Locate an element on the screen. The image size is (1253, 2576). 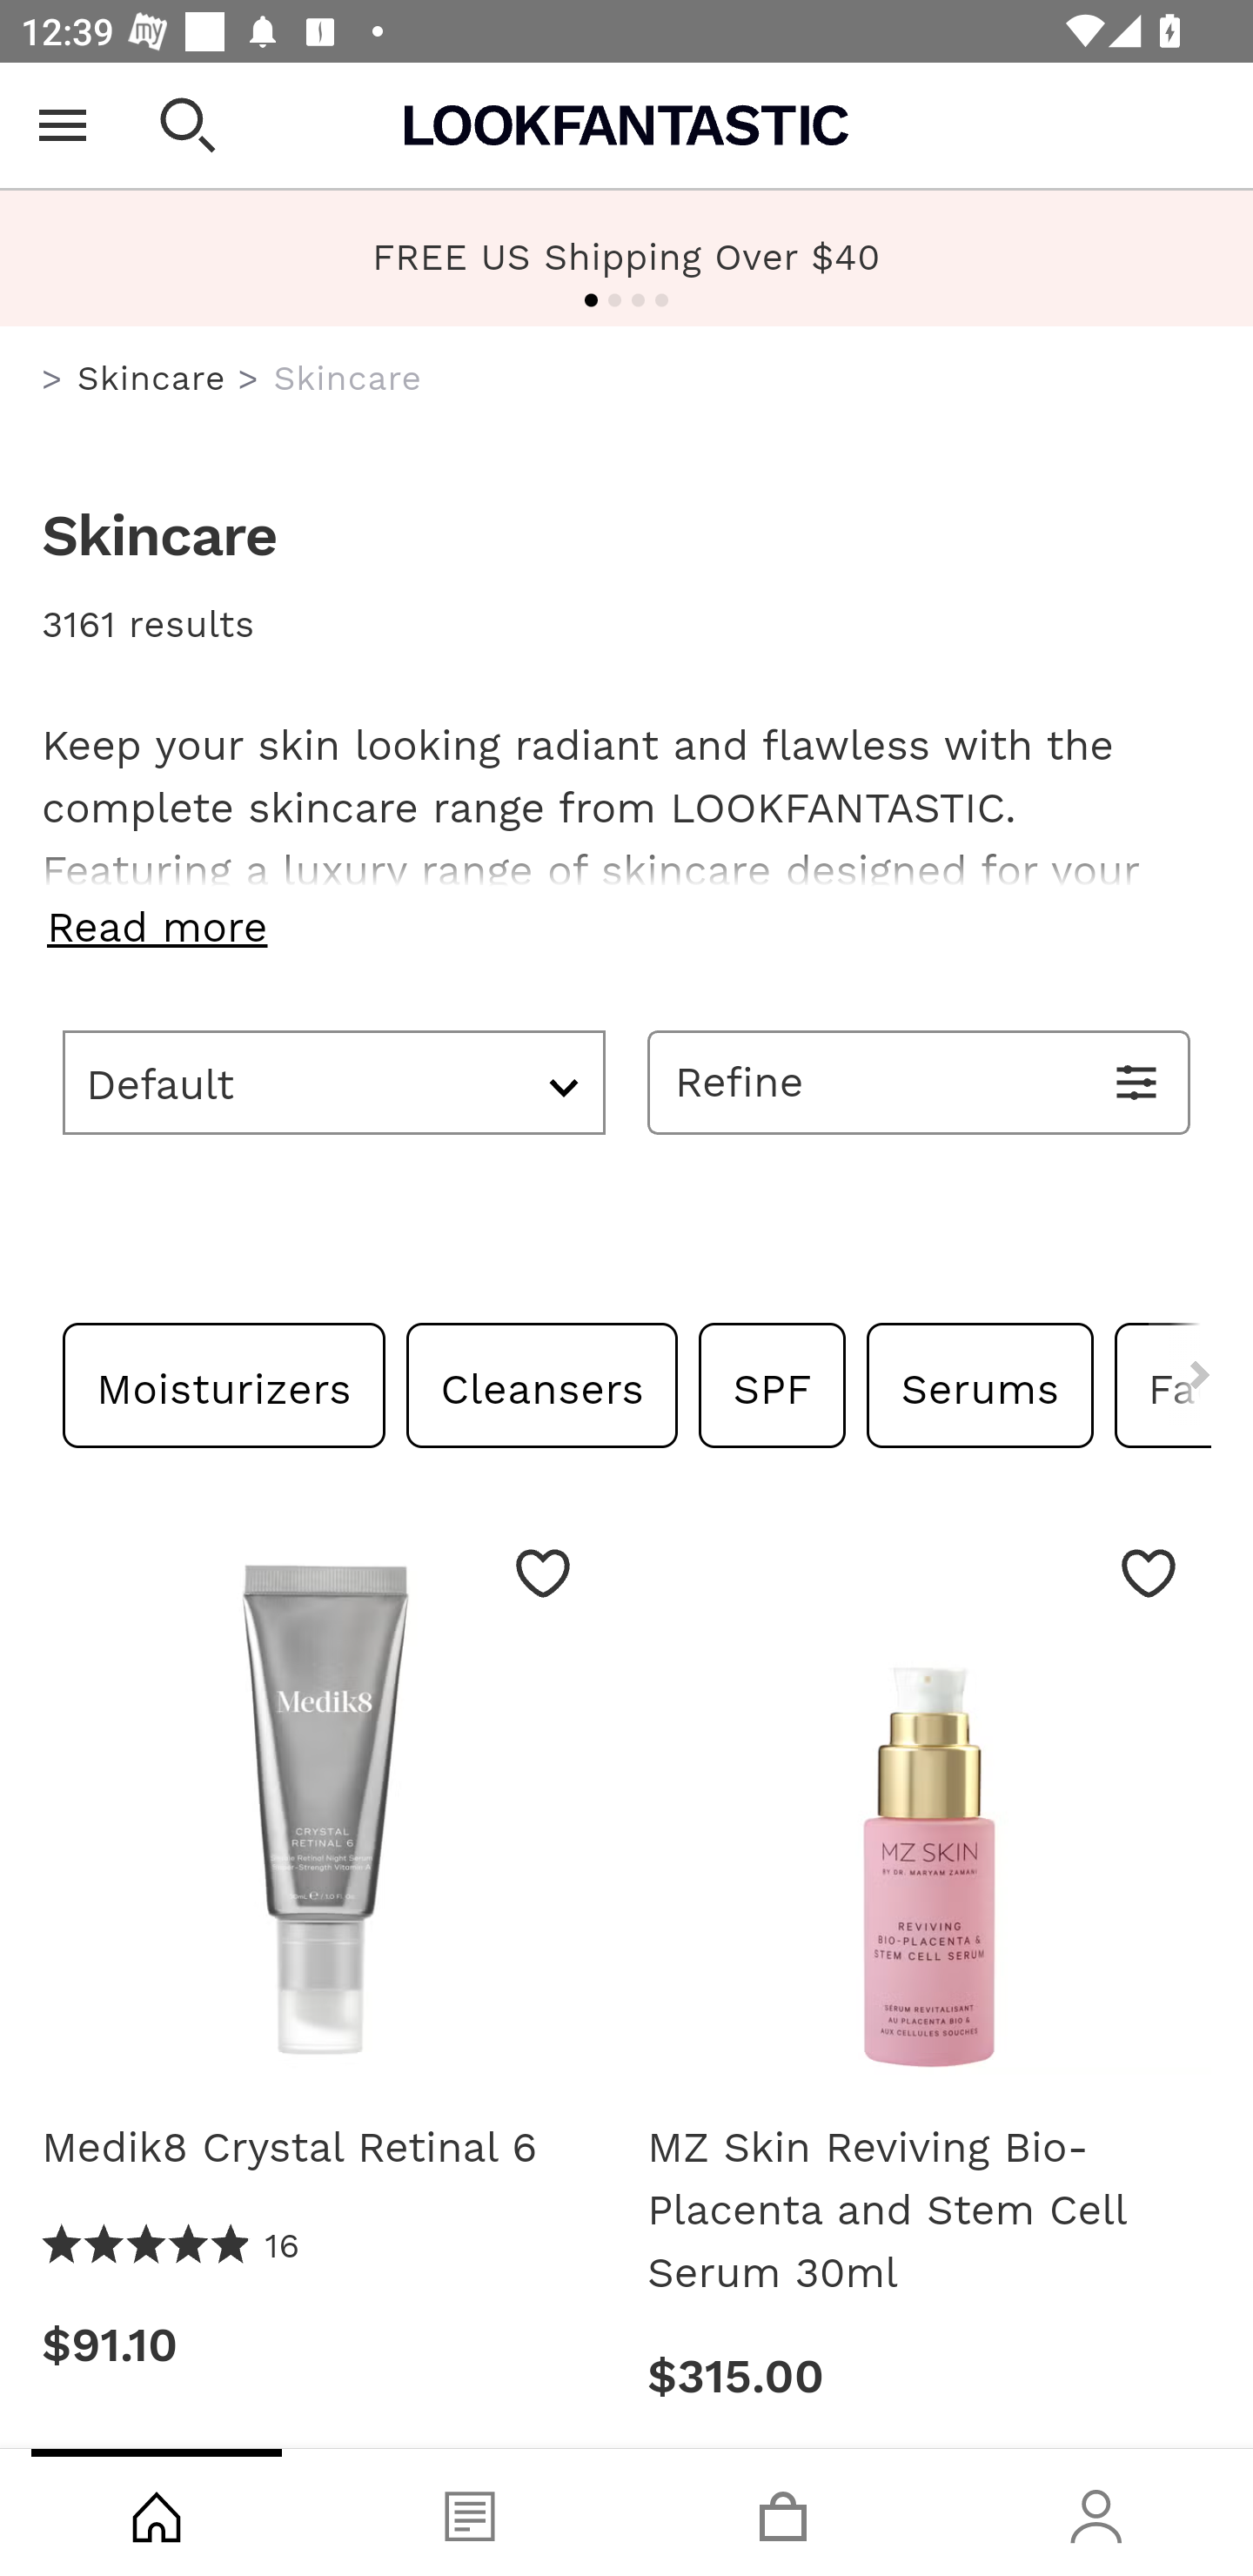
Save to Wishlist is located at coordinates (1149, 1572).